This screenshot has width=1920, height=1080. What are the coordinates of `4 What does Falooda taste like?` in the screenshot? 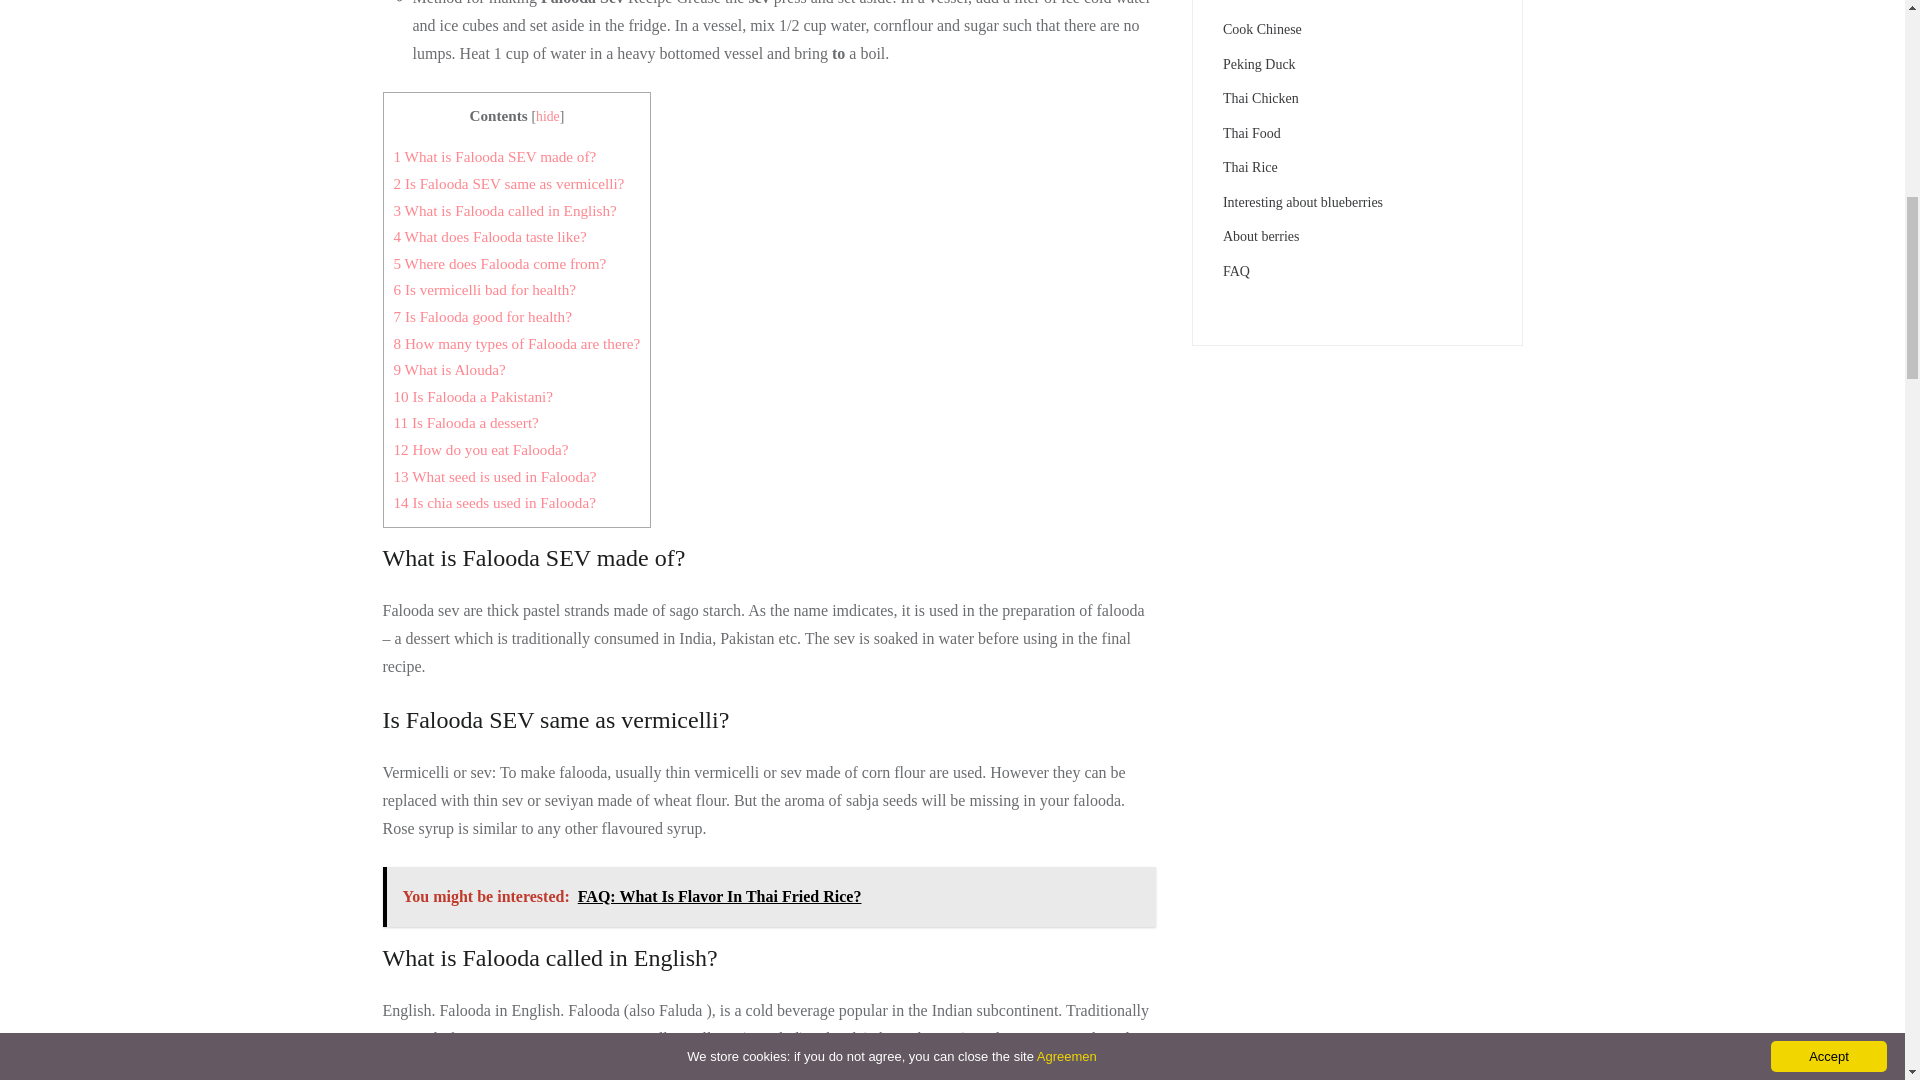 It's located at (490, 236).